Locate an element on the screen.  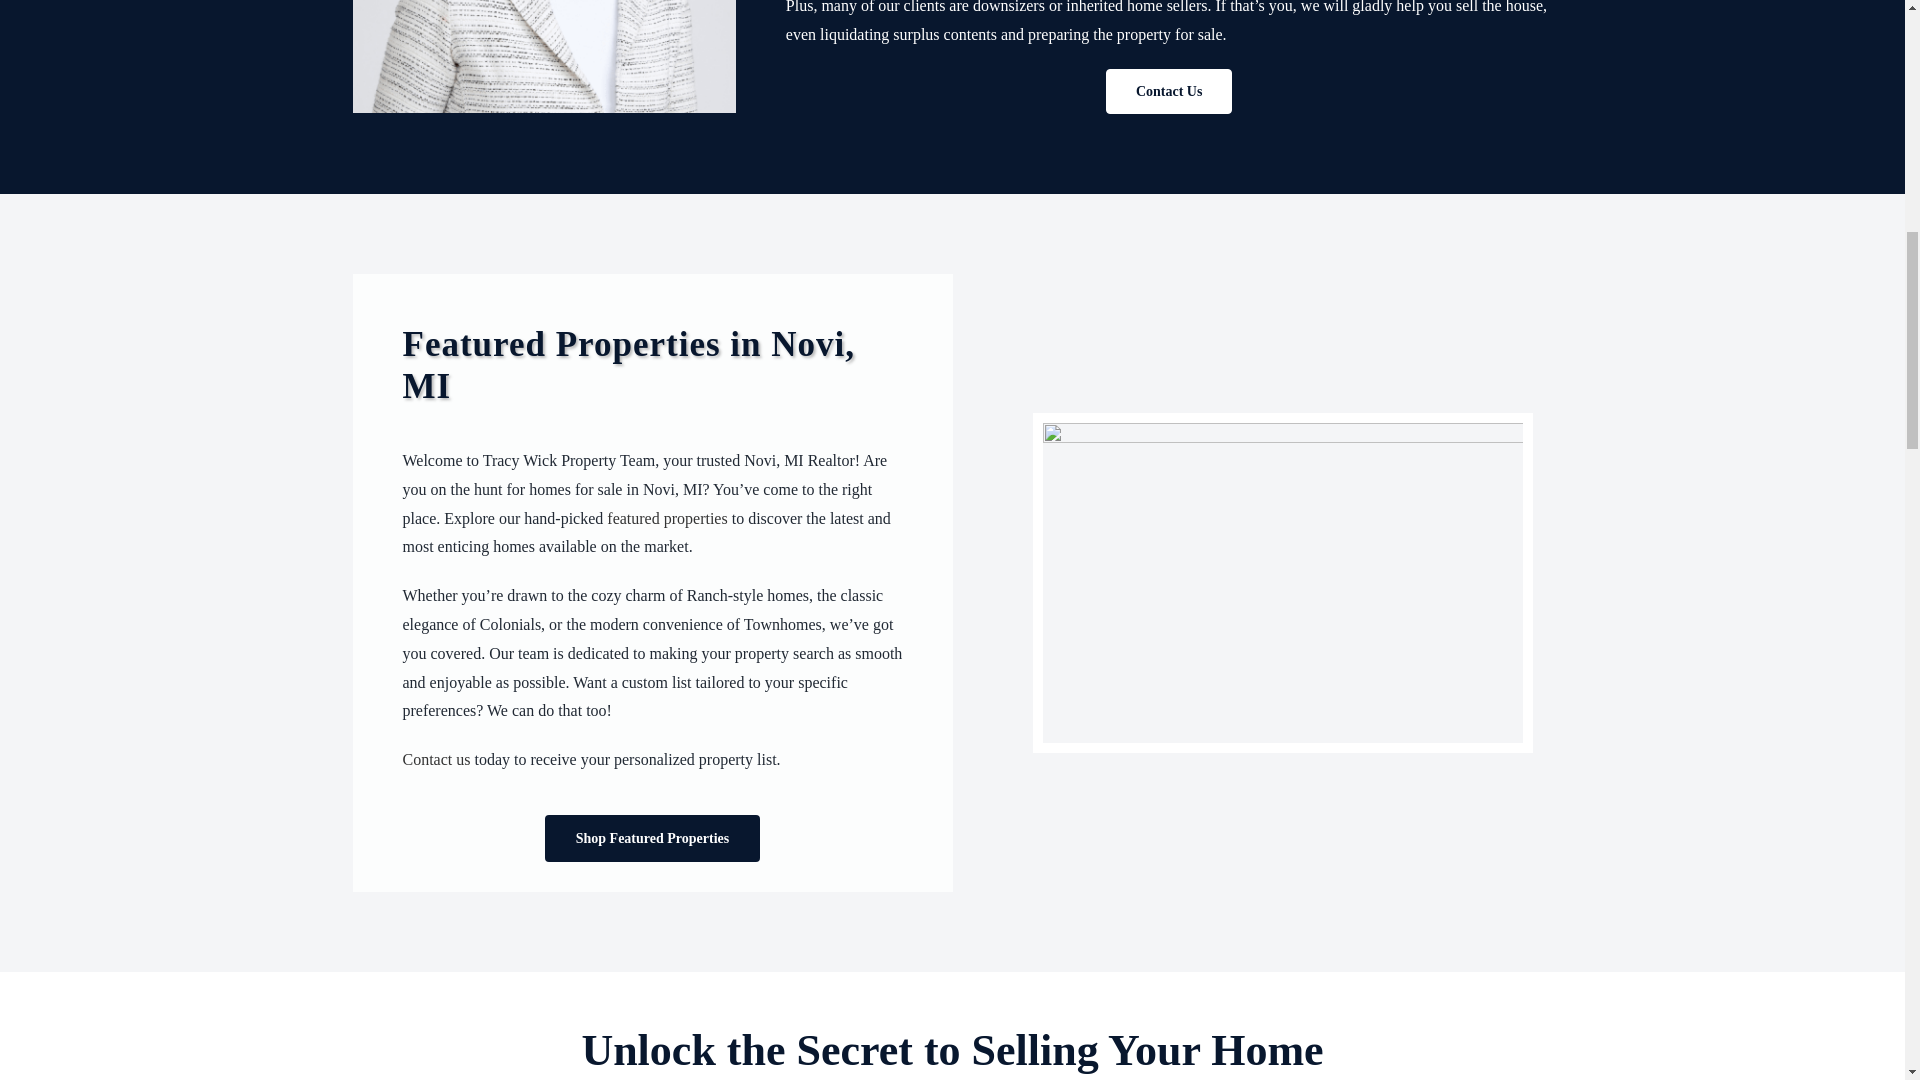
Contact Us is located at coordinates (1168, 92).